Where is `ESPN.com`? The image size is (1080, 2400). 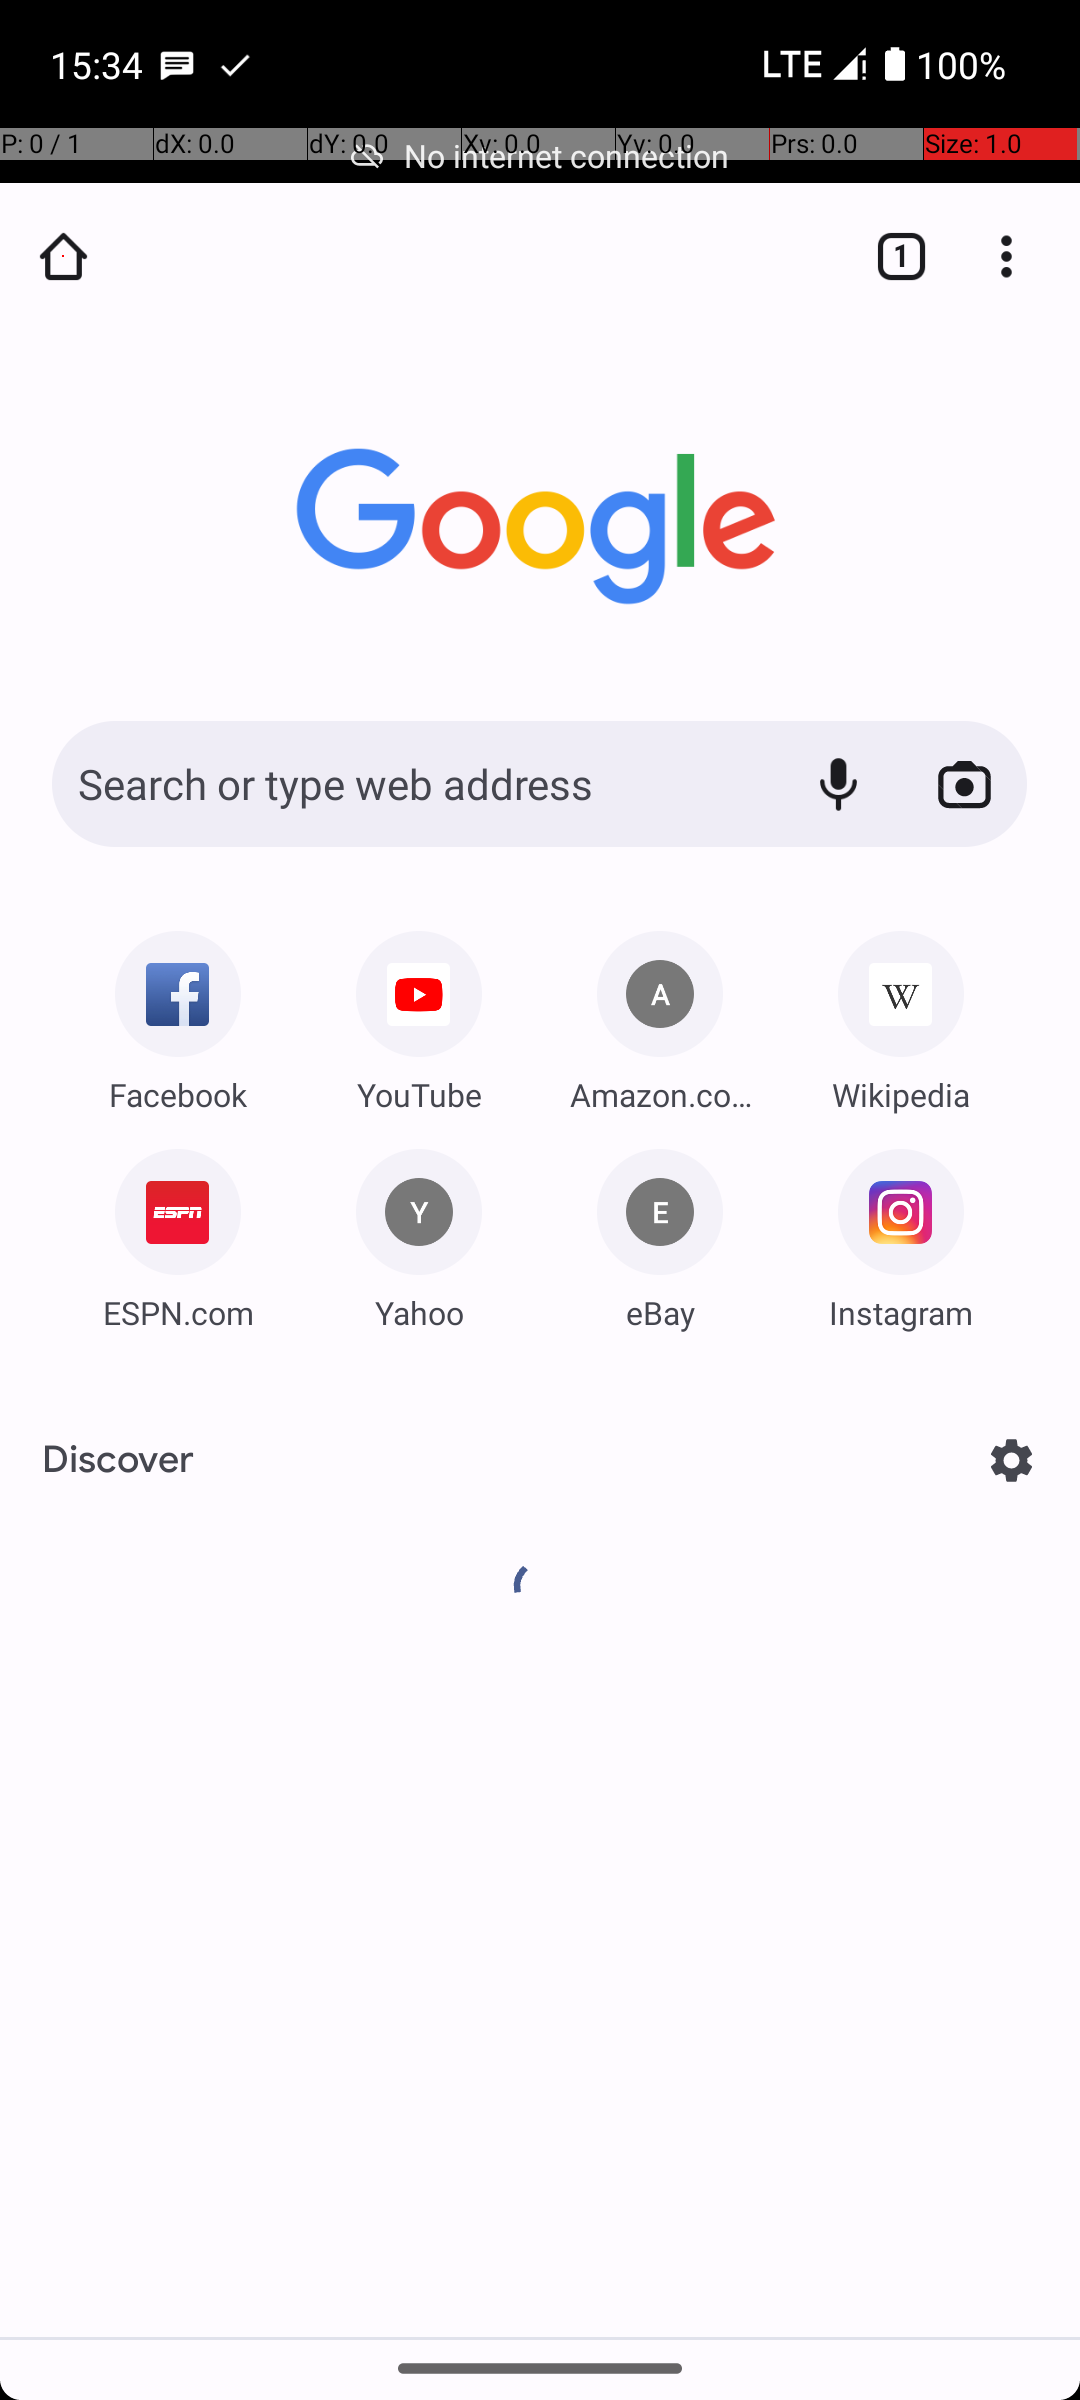 ESPN.com is located at coordinates (178, 1312).